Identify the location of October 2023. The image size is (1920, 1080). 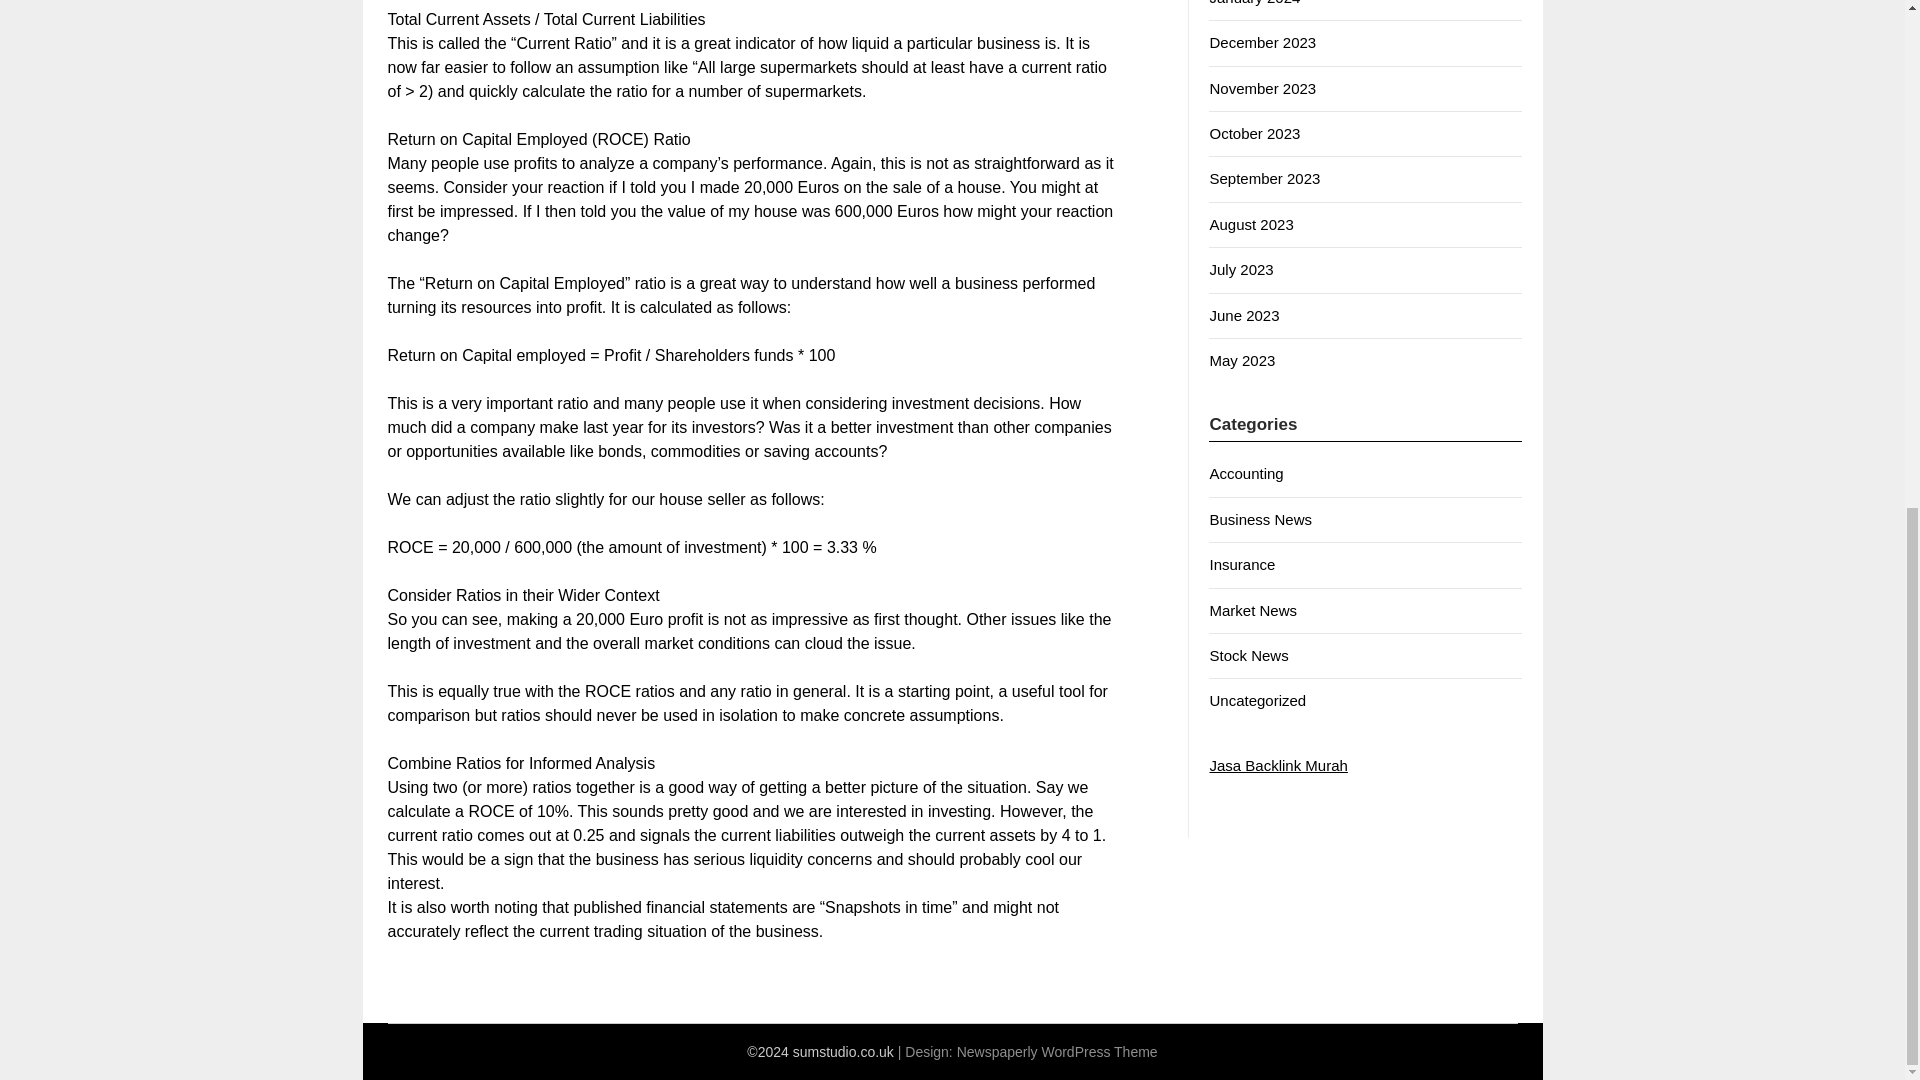
(1254, 133).